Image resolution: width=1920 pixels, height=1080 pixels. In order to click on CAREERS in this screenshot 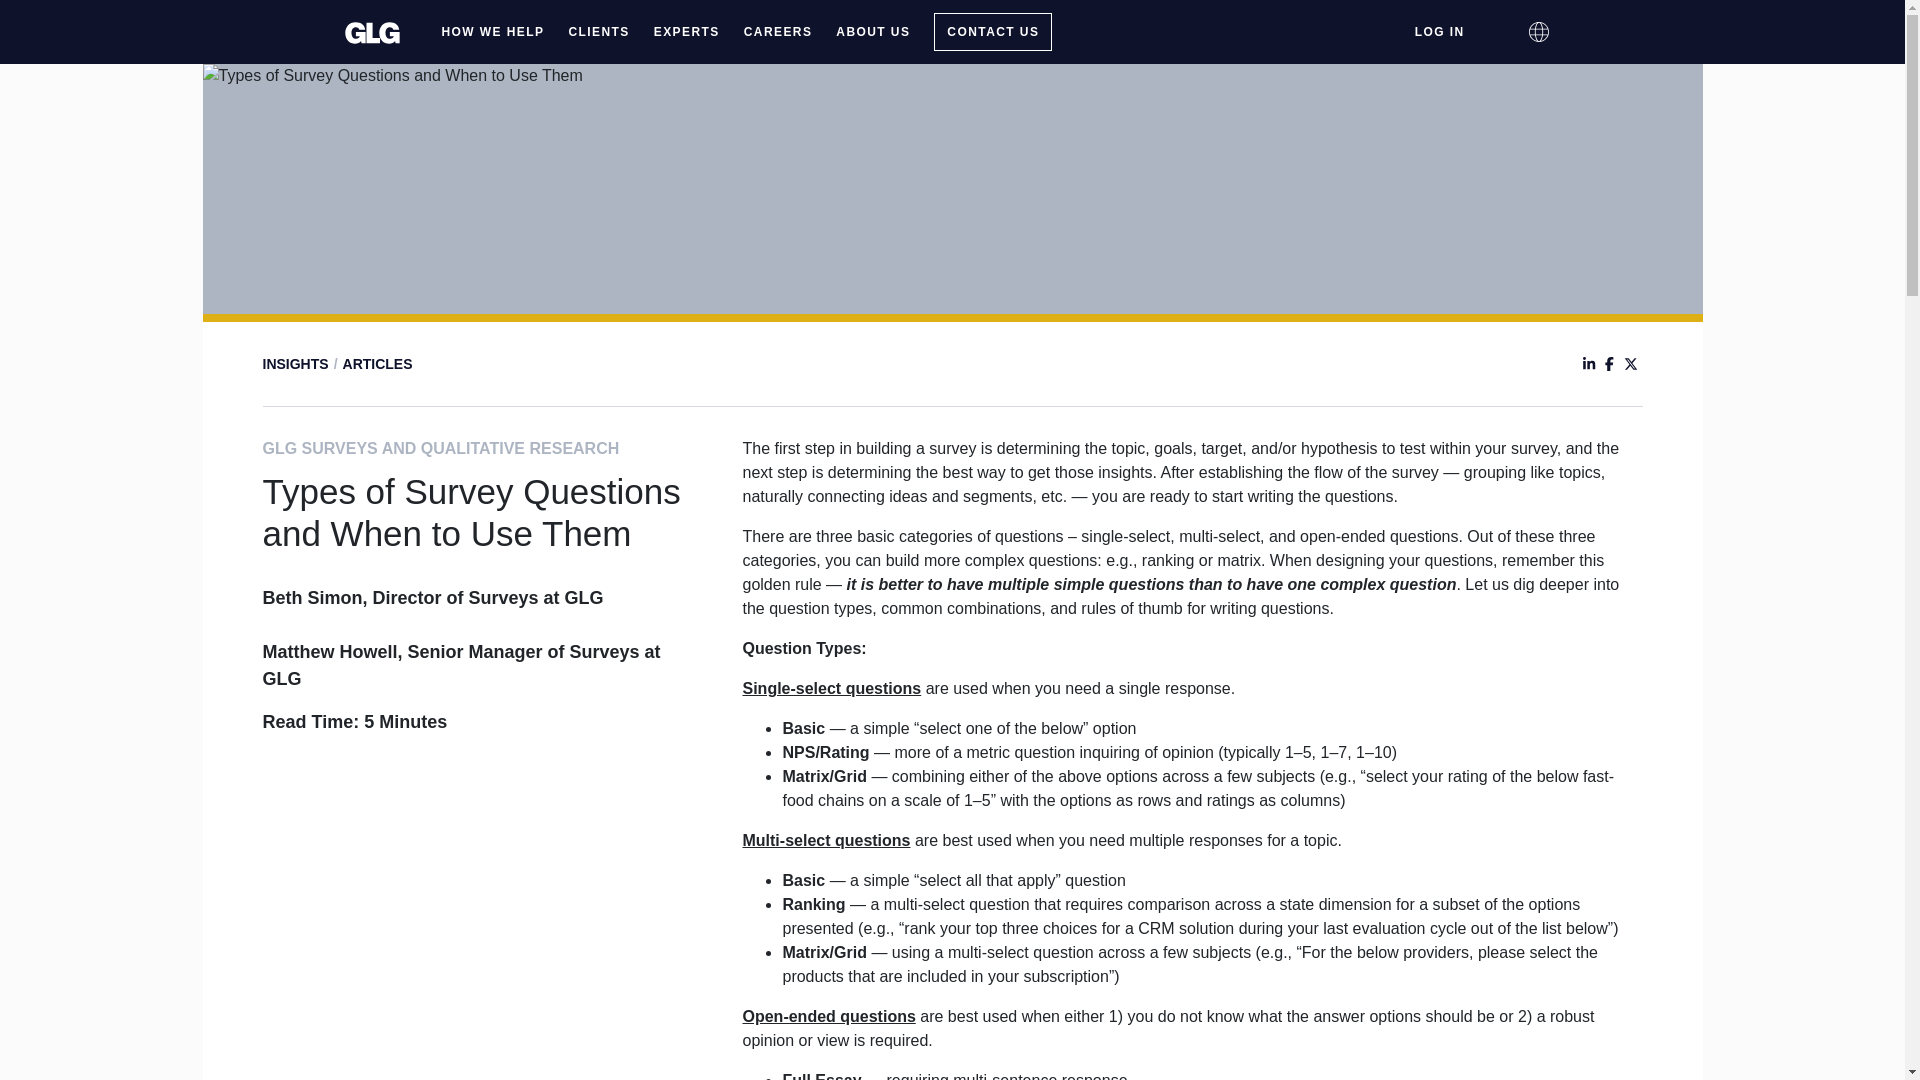, I will do `click(778, 32)`.